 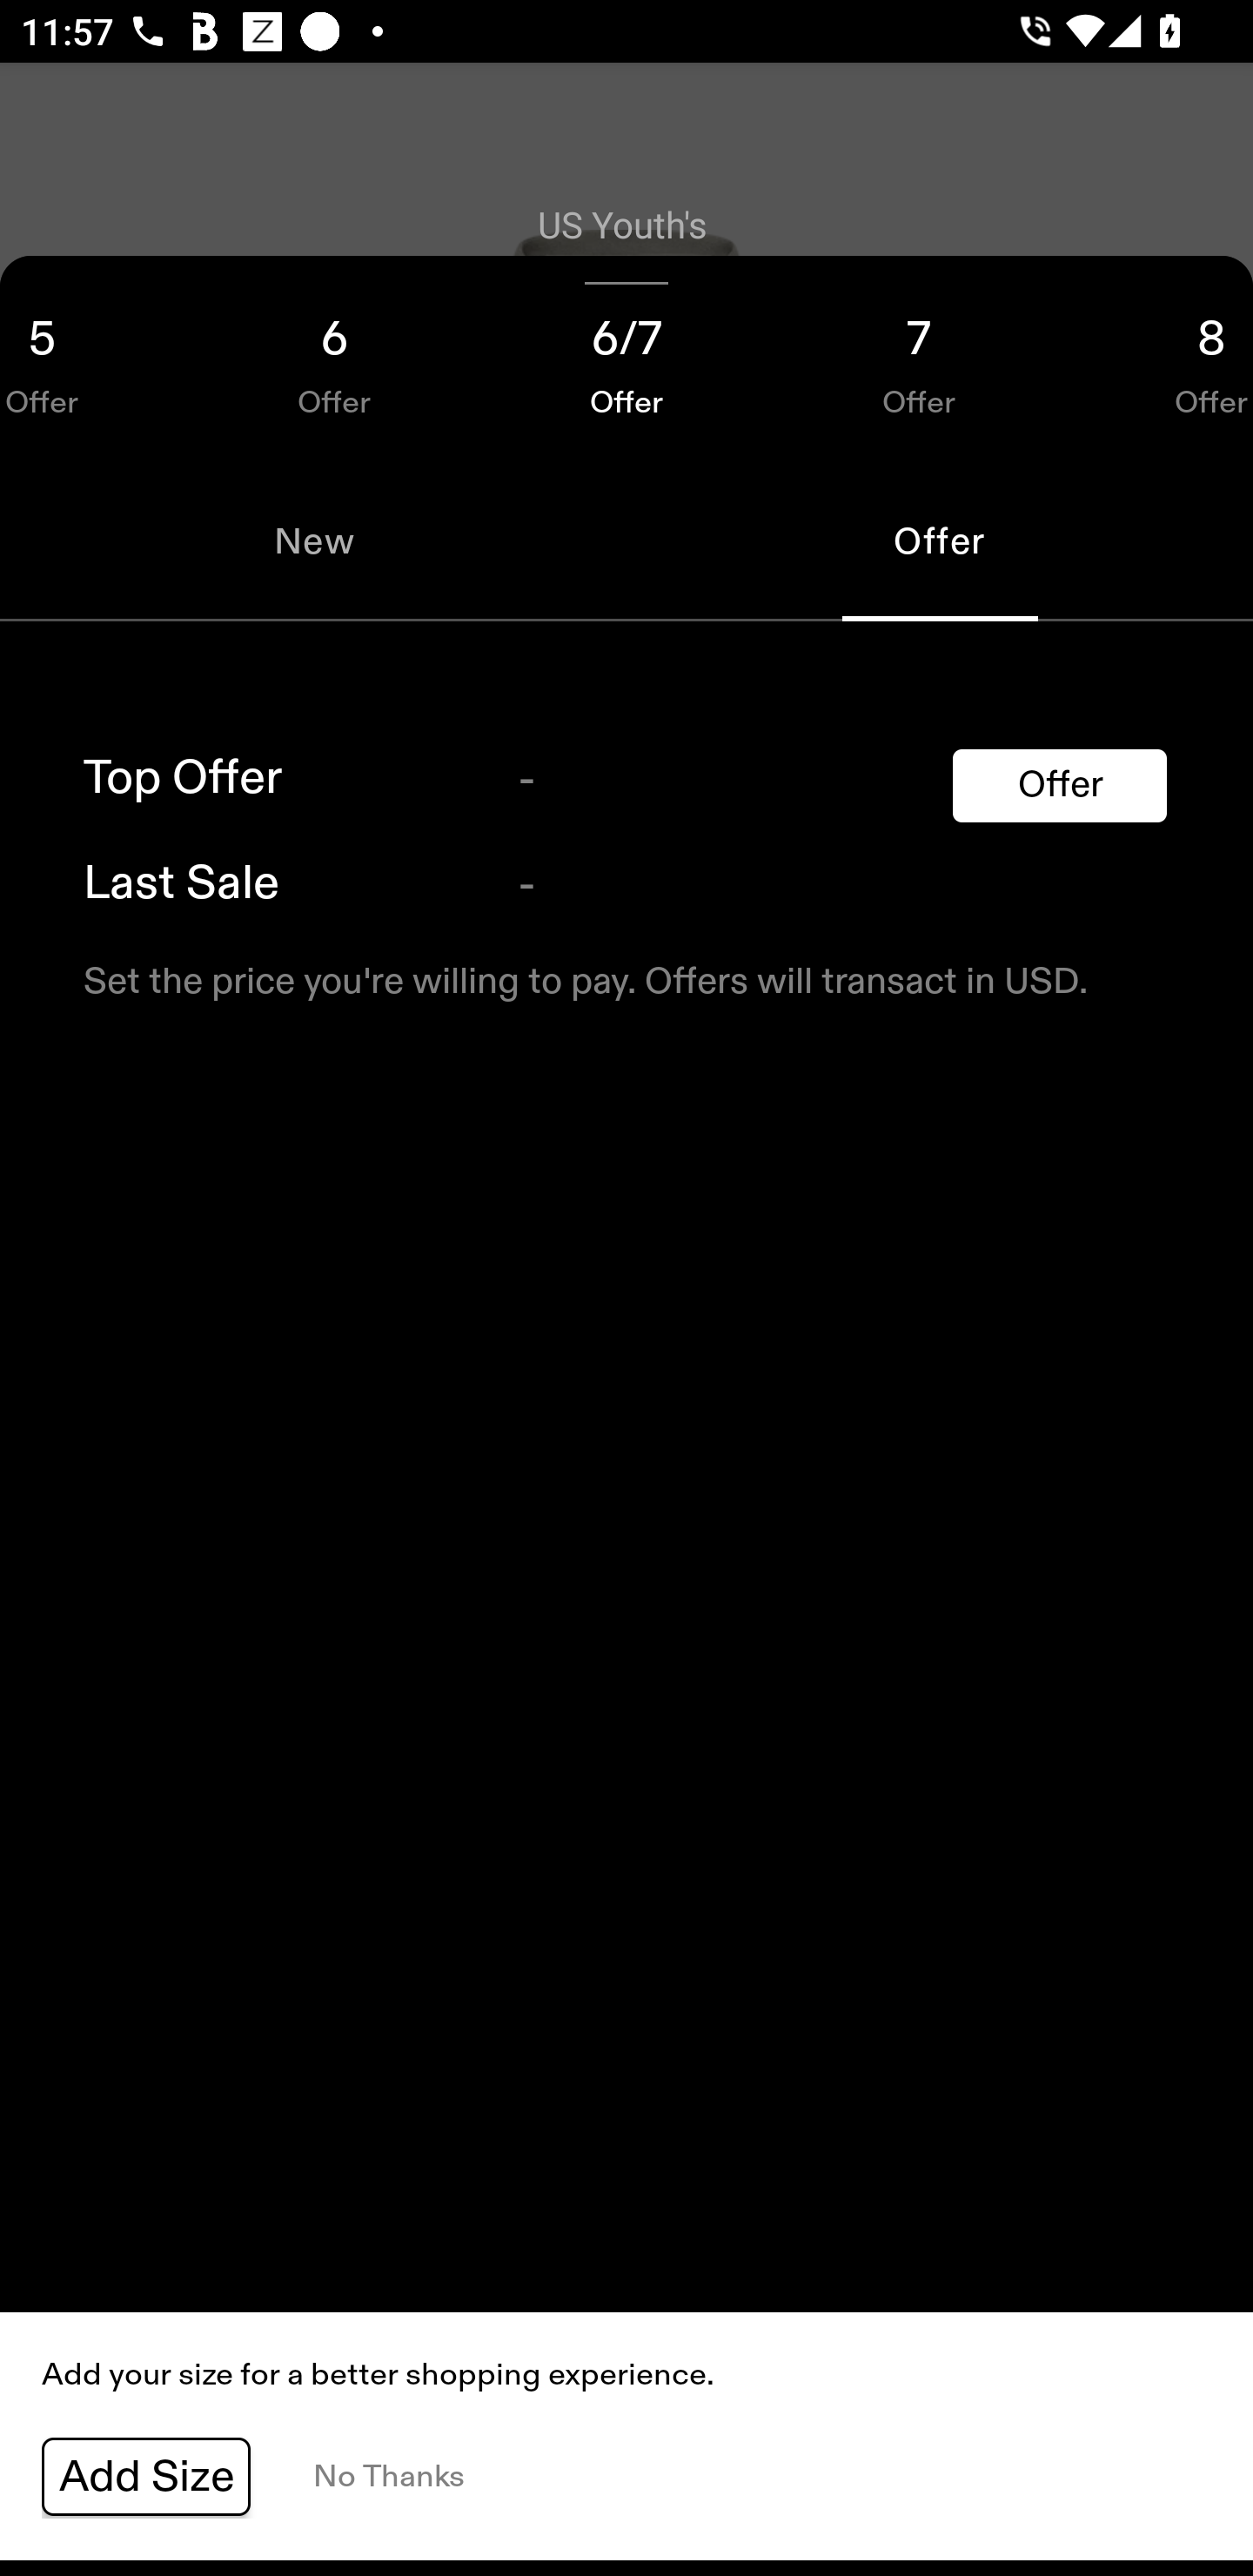 What do you see at coordinates (146, 2477) in the screenshot?
I see `Add Size` at bounding box center [146, 2477].